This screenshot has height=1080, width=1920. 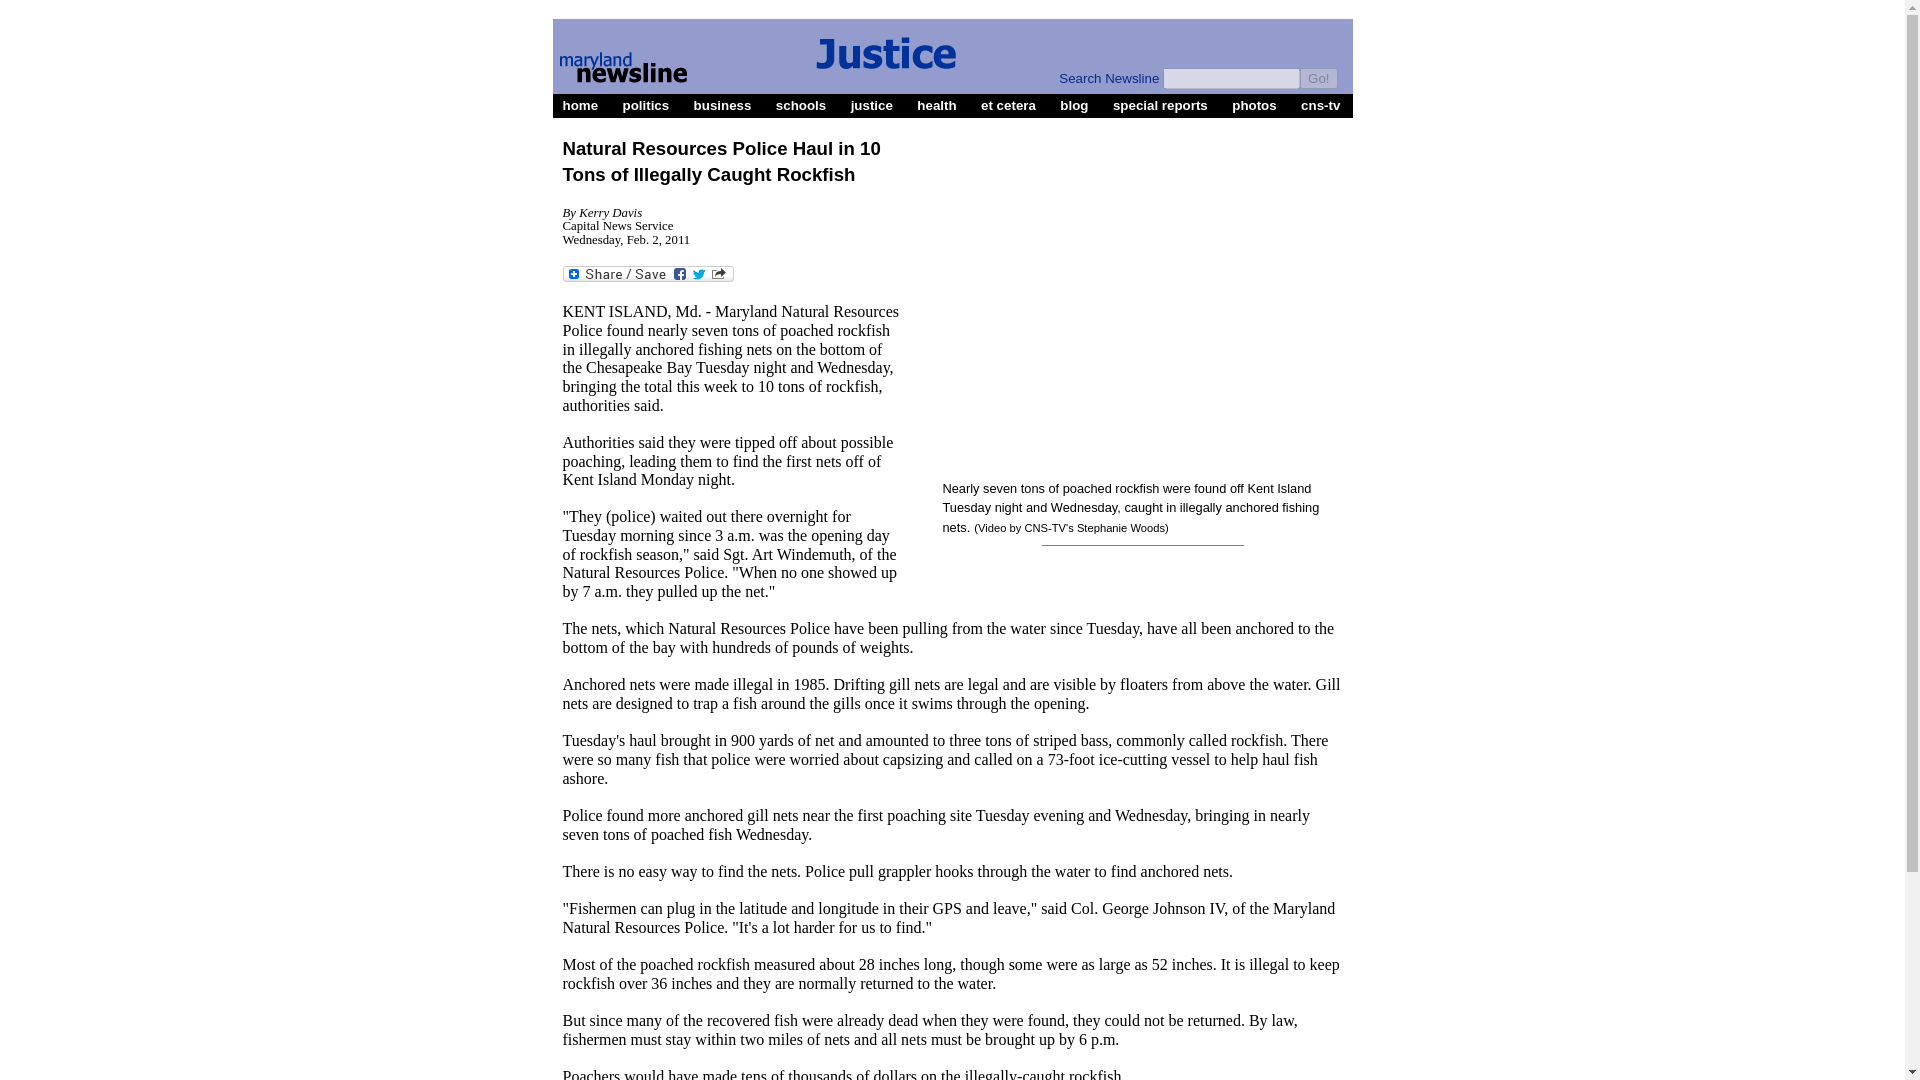 I want to click on health, so click(x=936, y=104).